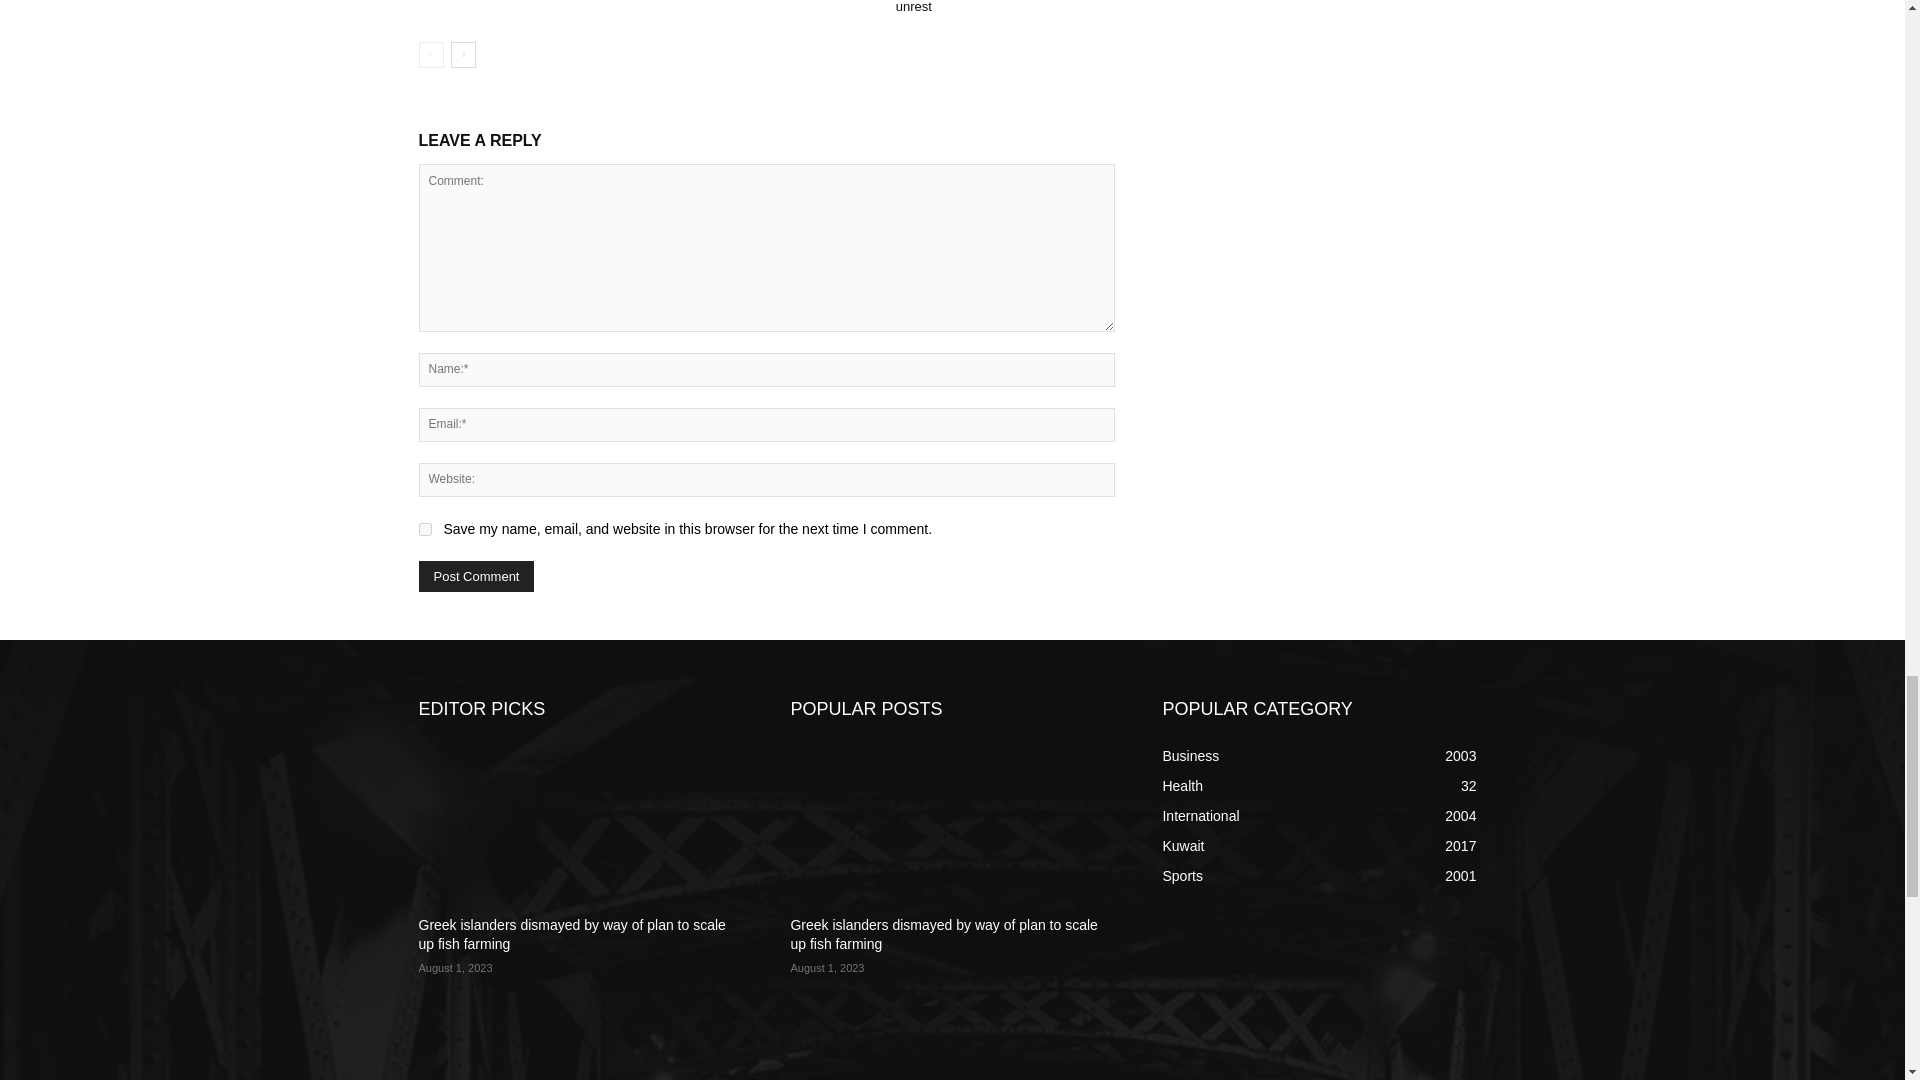  I want to click on yes, so click(424, 528).